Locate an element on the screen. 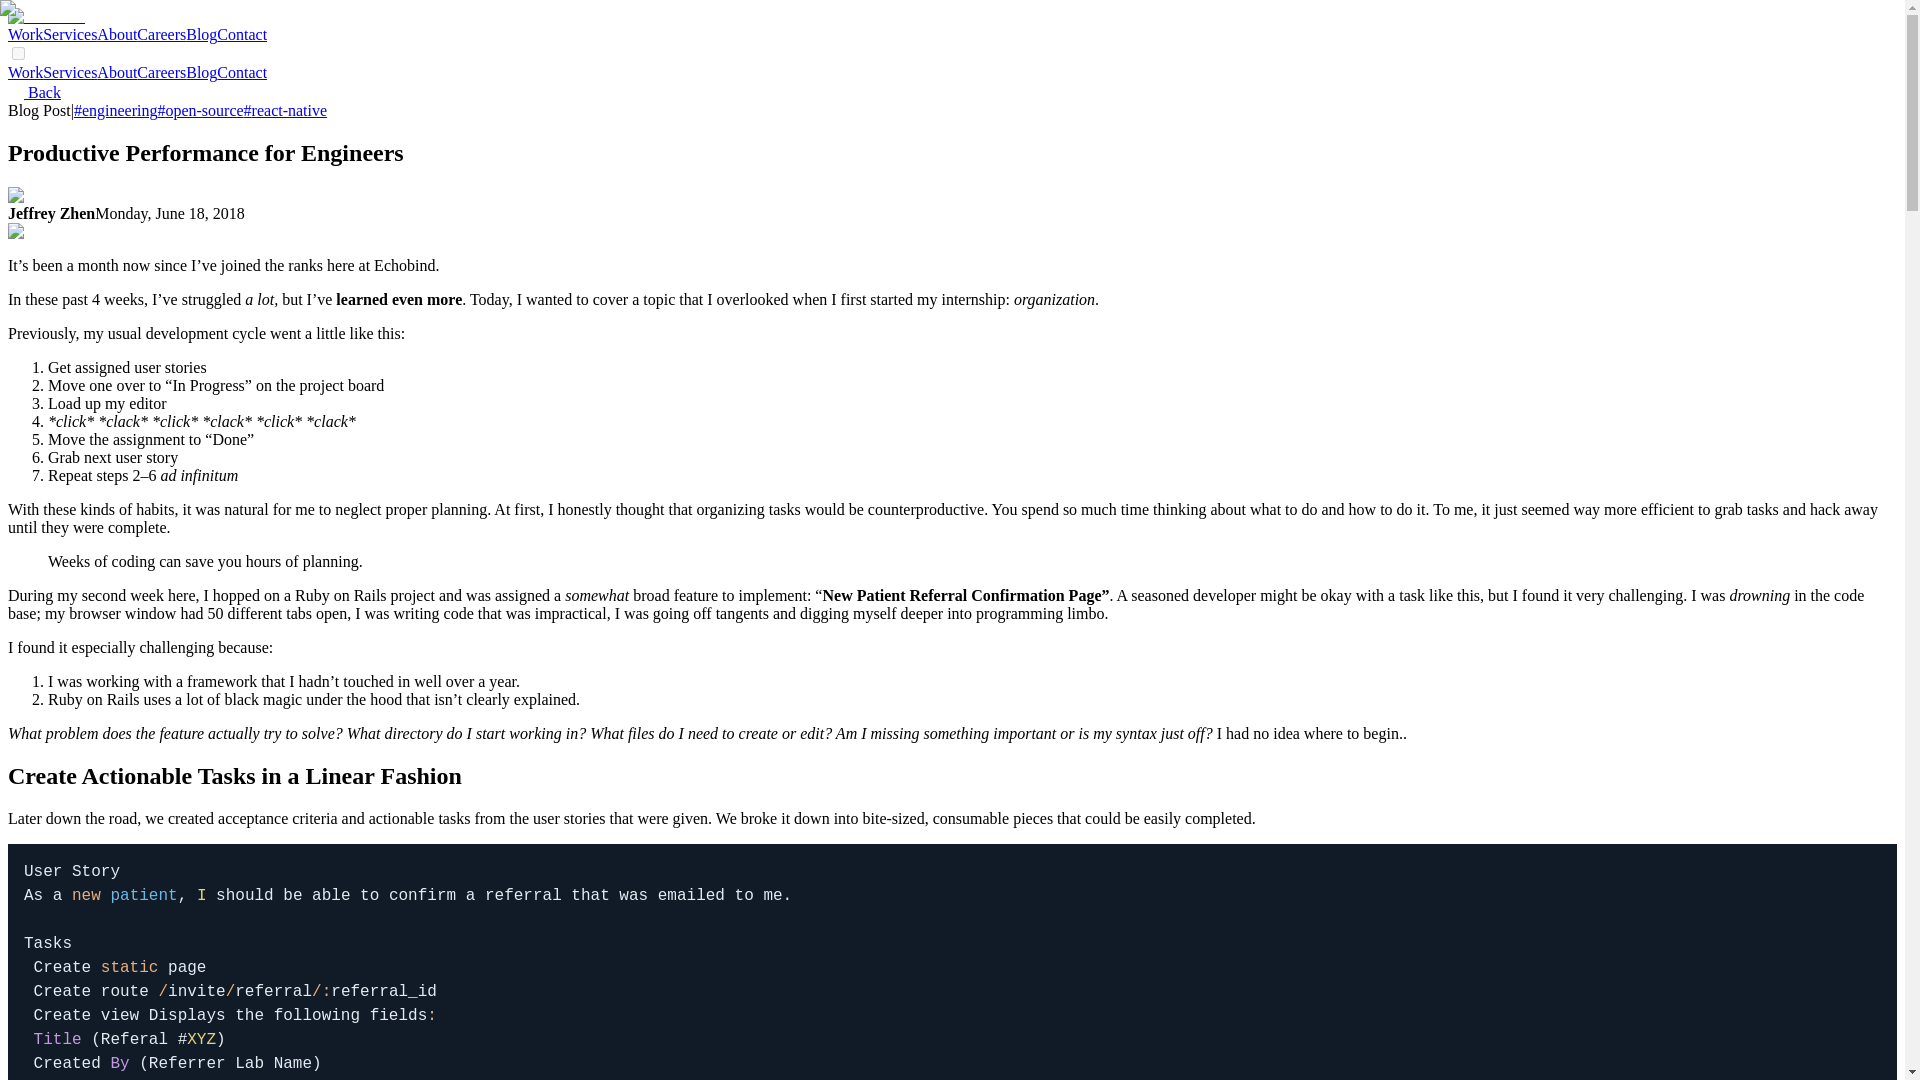  Careers is located at coordinates (161, 72).